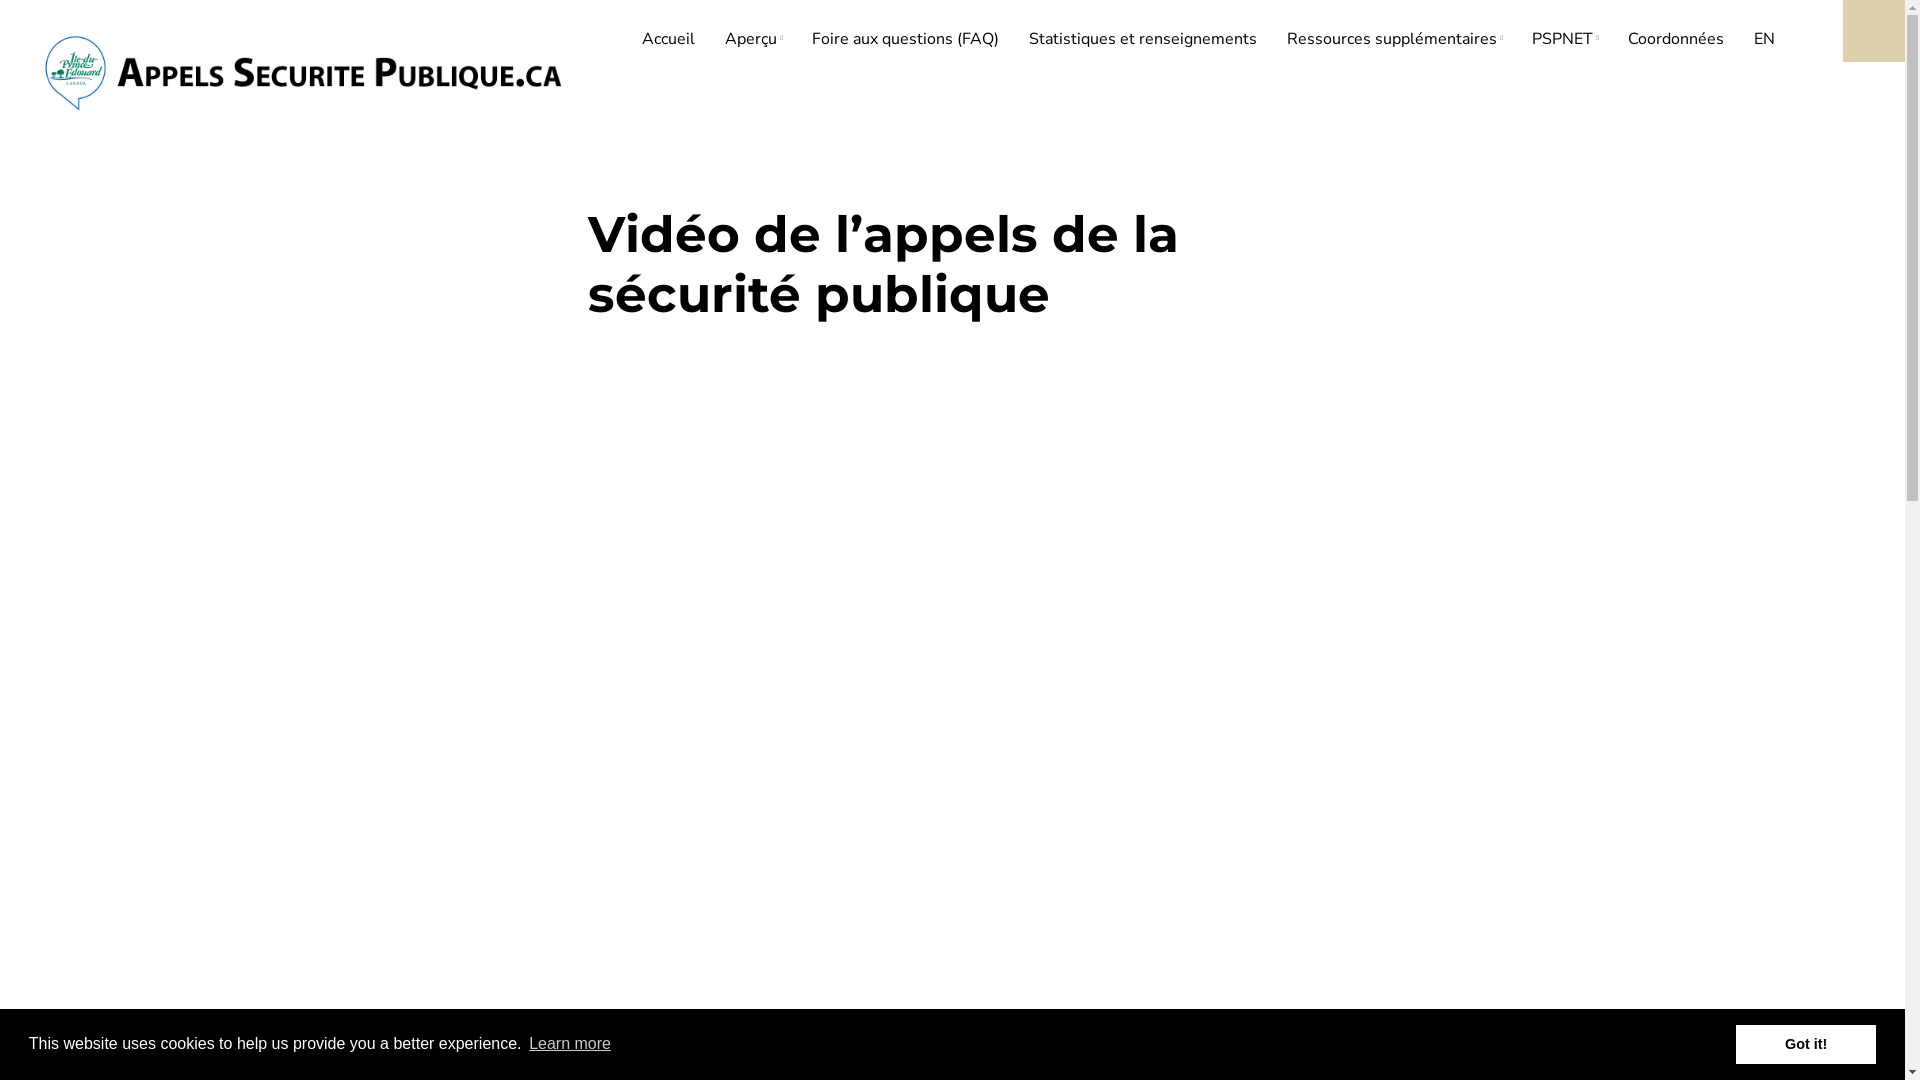  Describe the element at coordinates (1142, 39) in the screenshot. I see `Statistiques et renseignements` at that location.